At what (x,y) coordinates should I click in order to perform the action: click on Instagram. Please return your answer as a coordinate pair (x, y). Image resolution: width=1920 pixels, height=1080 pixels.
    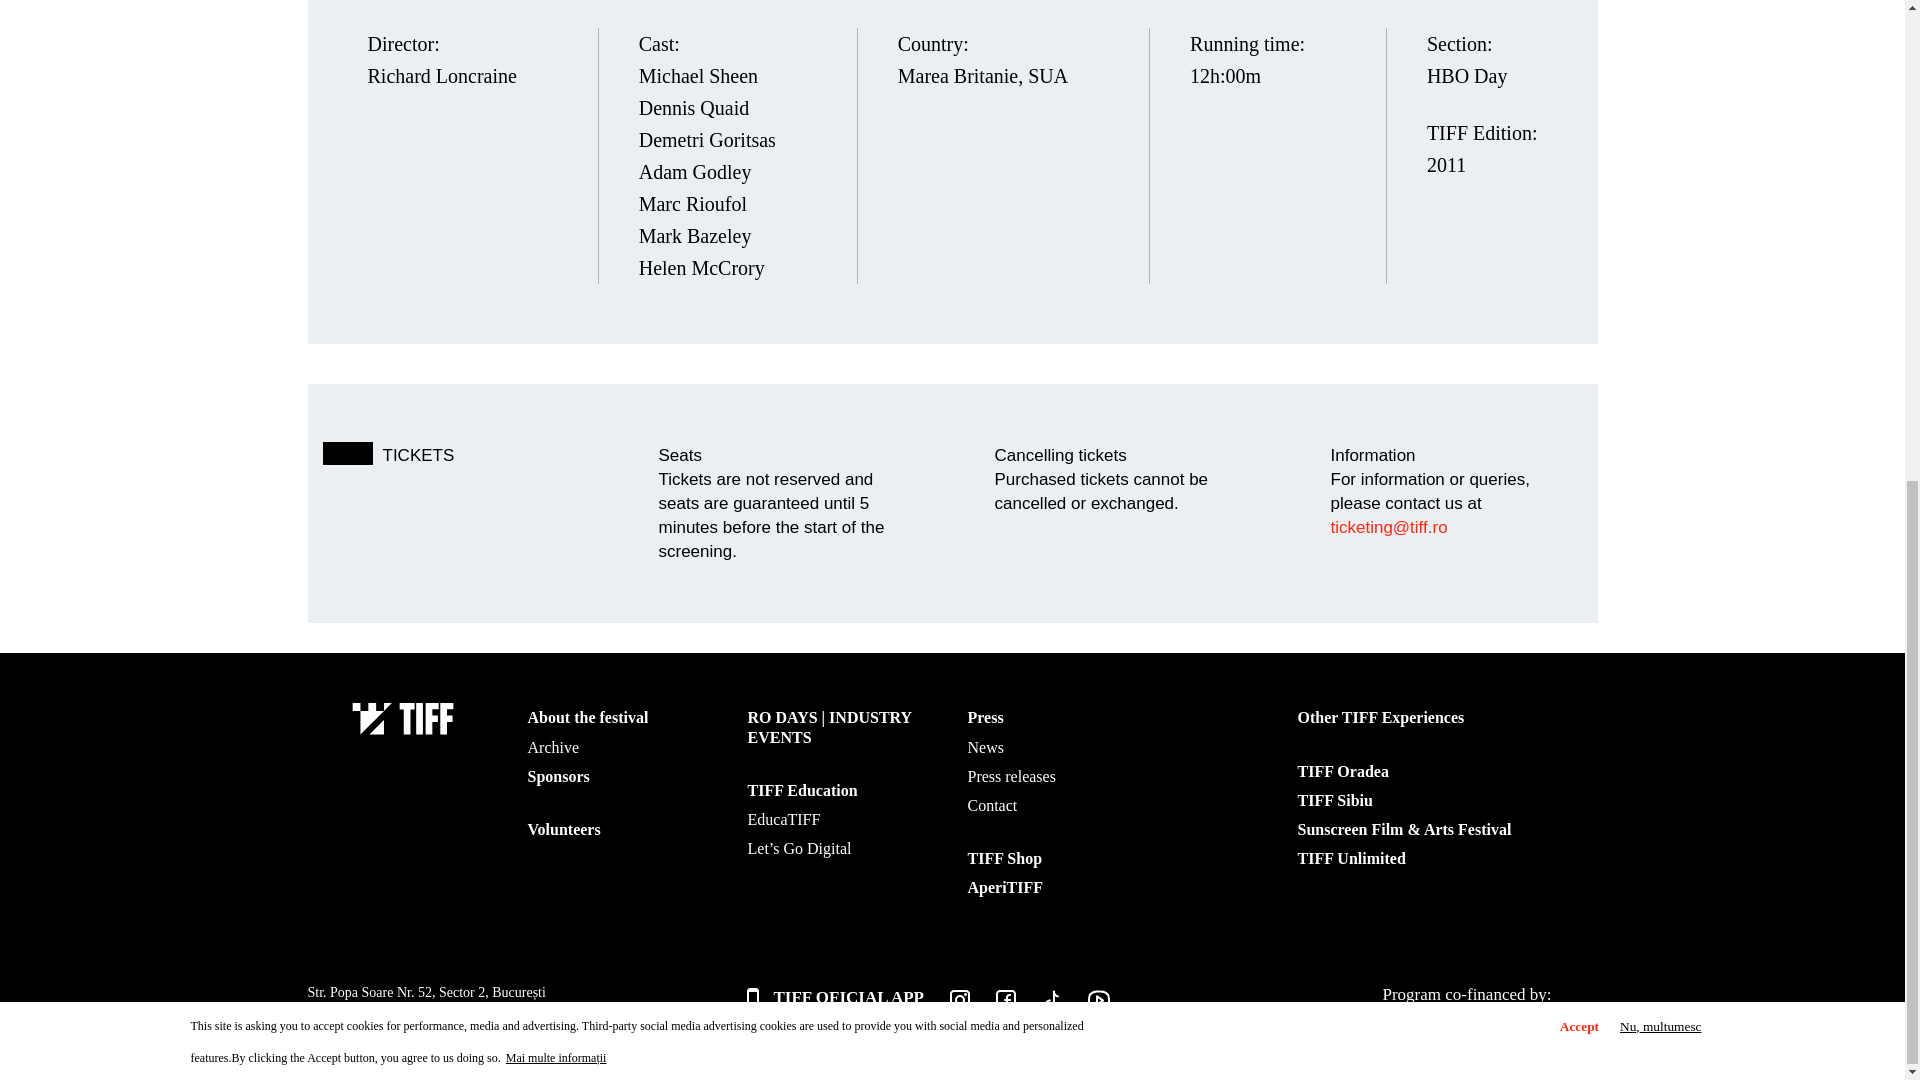
    Looking at the image, I should click on (946, 1005).